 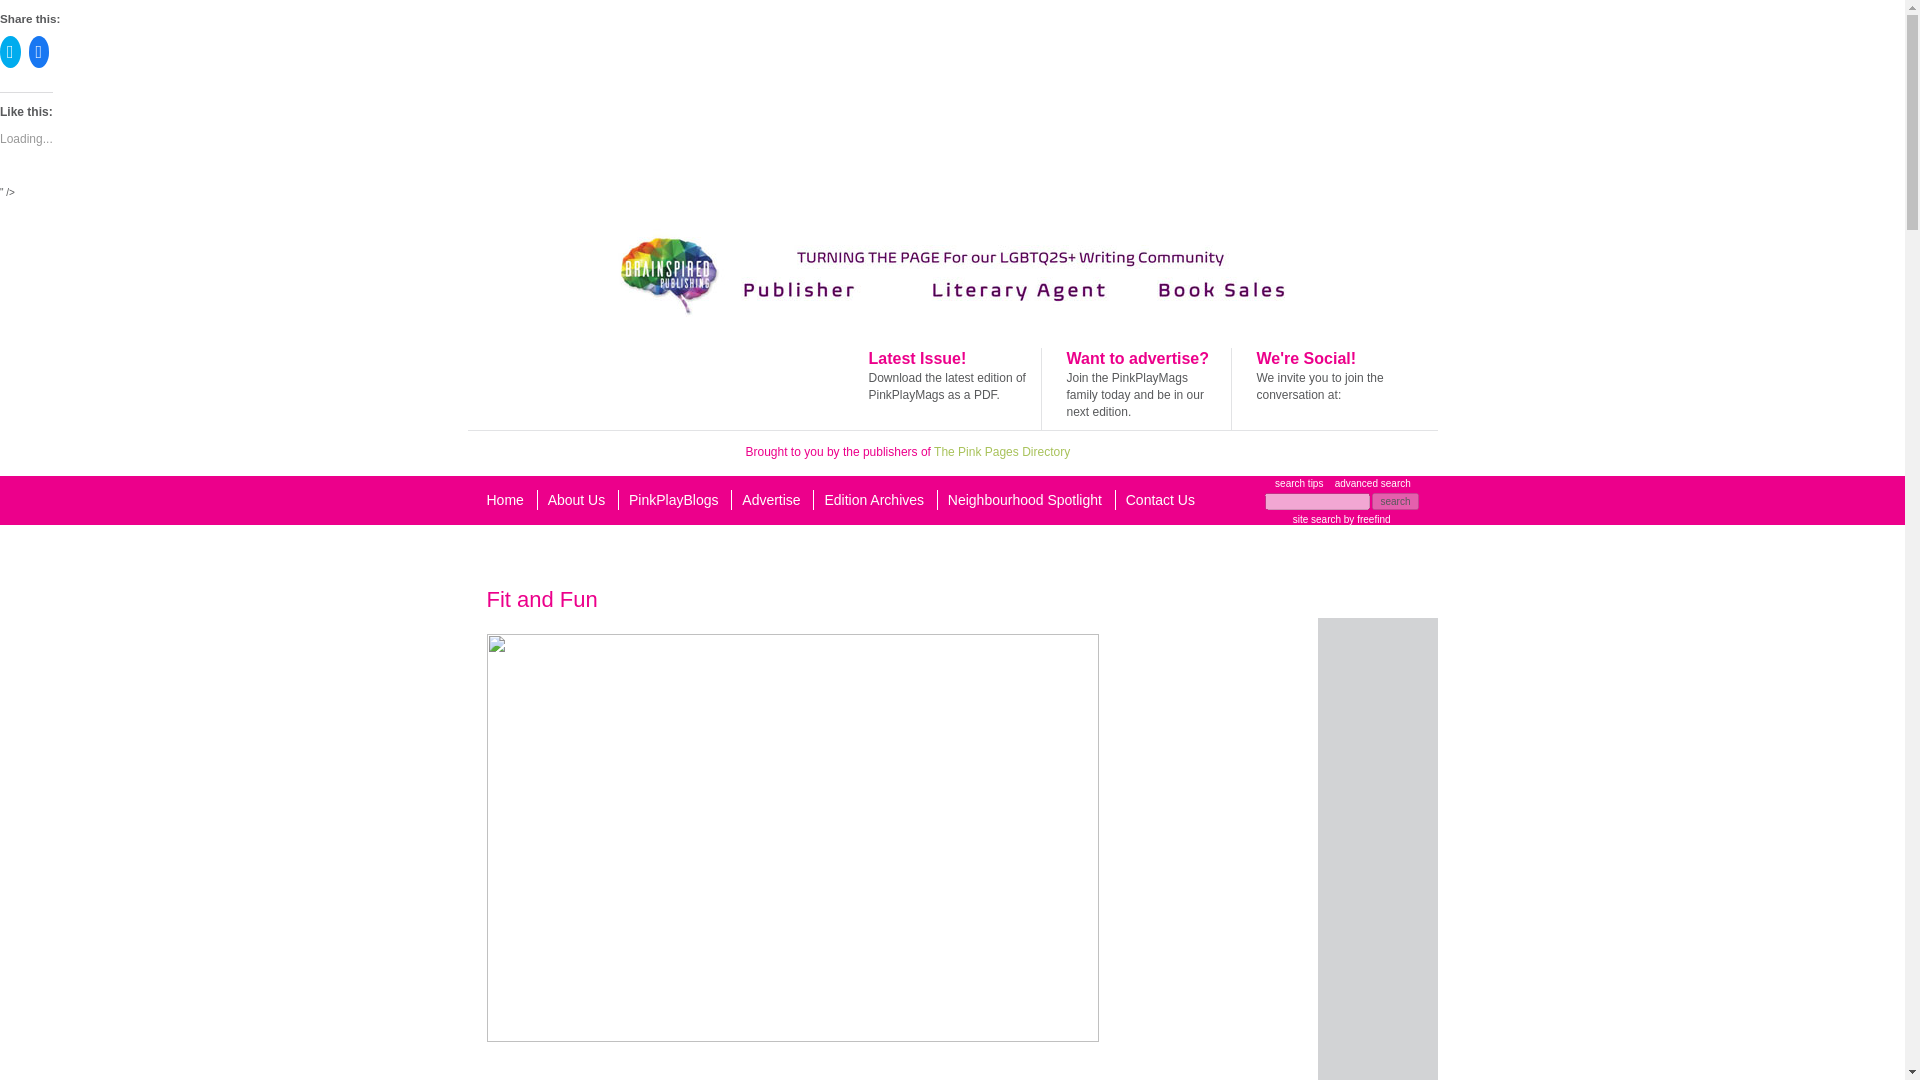 What do you see at coordinates (1025, 500) in the screenshot?
I see `Neighbourhood Spotlight` at bounding box center [1025, 500].